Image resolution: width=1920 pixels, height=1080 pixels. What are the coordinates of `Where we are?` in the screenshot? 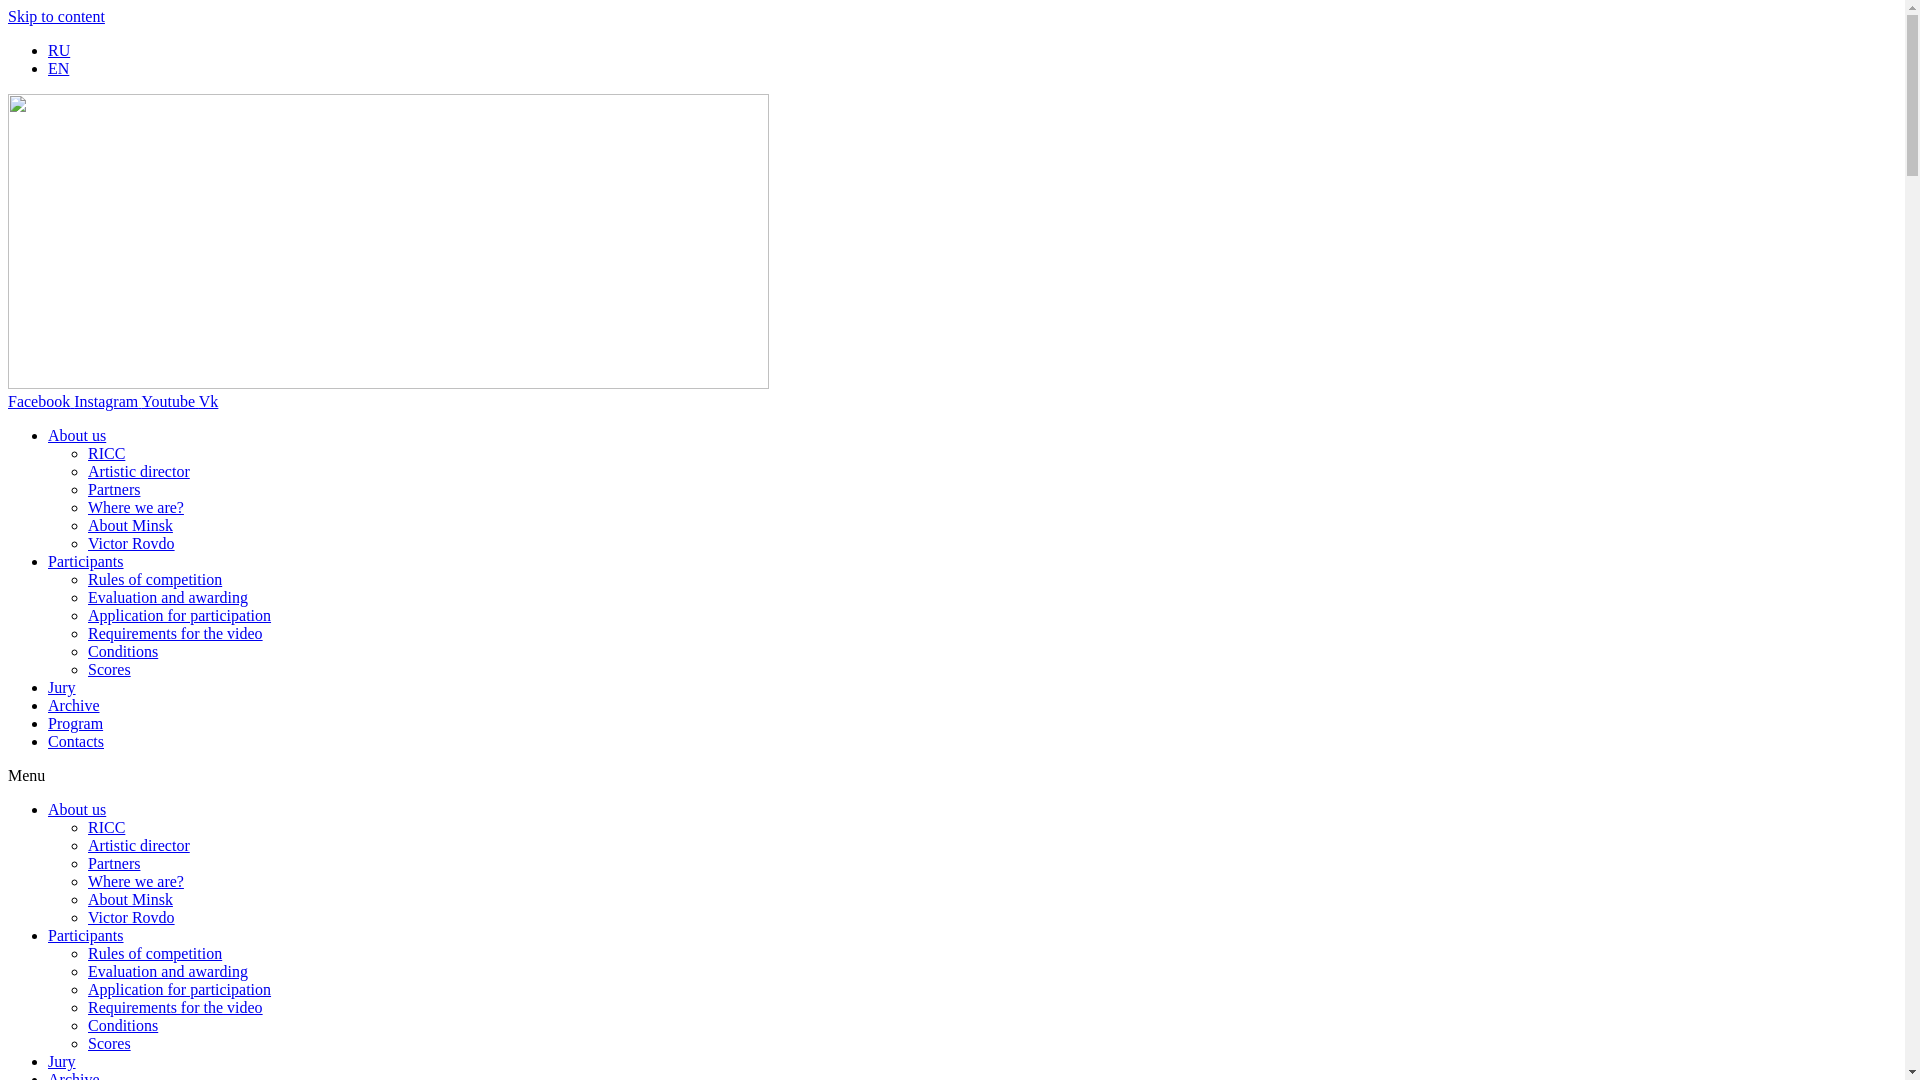 It's located at (136, 508).